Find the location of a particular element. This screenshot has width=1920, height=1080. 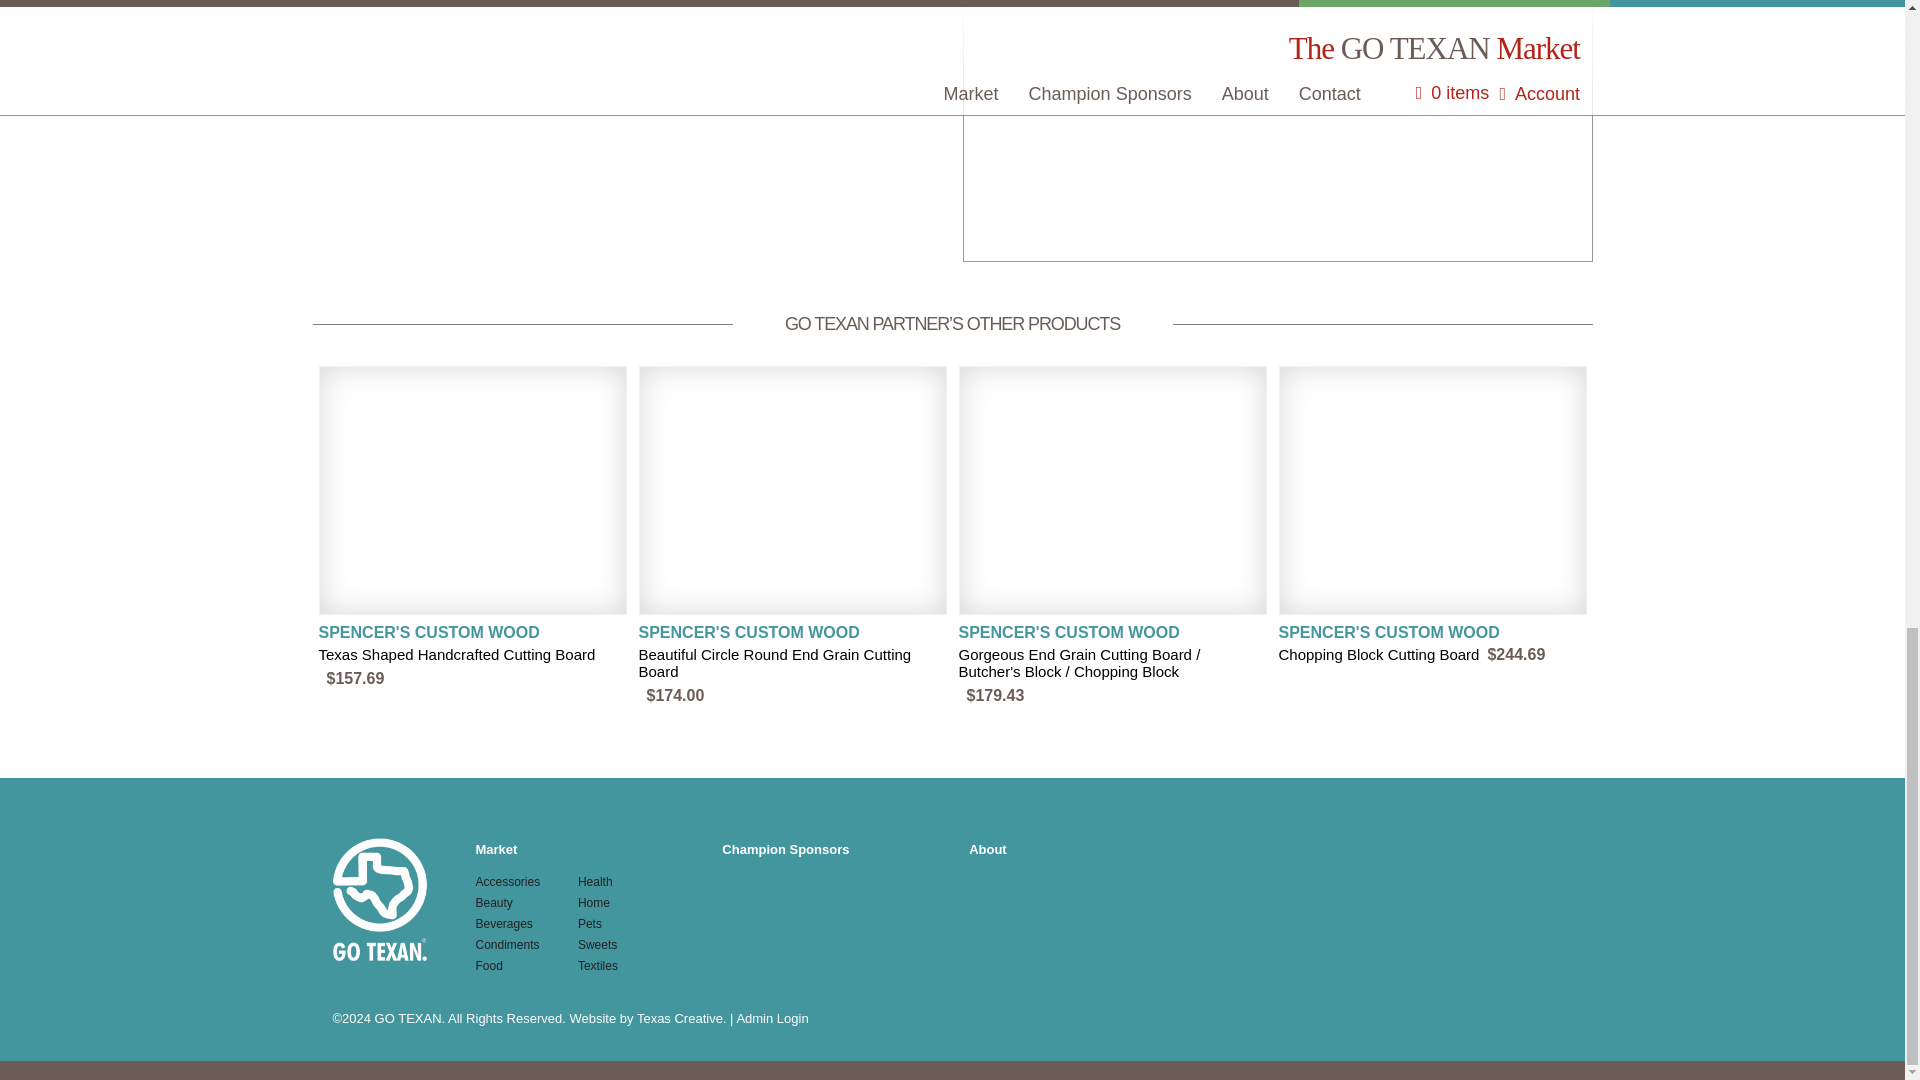

Texas Shaped Handcrafted Cutting Board is located at coordinates (456, 654).